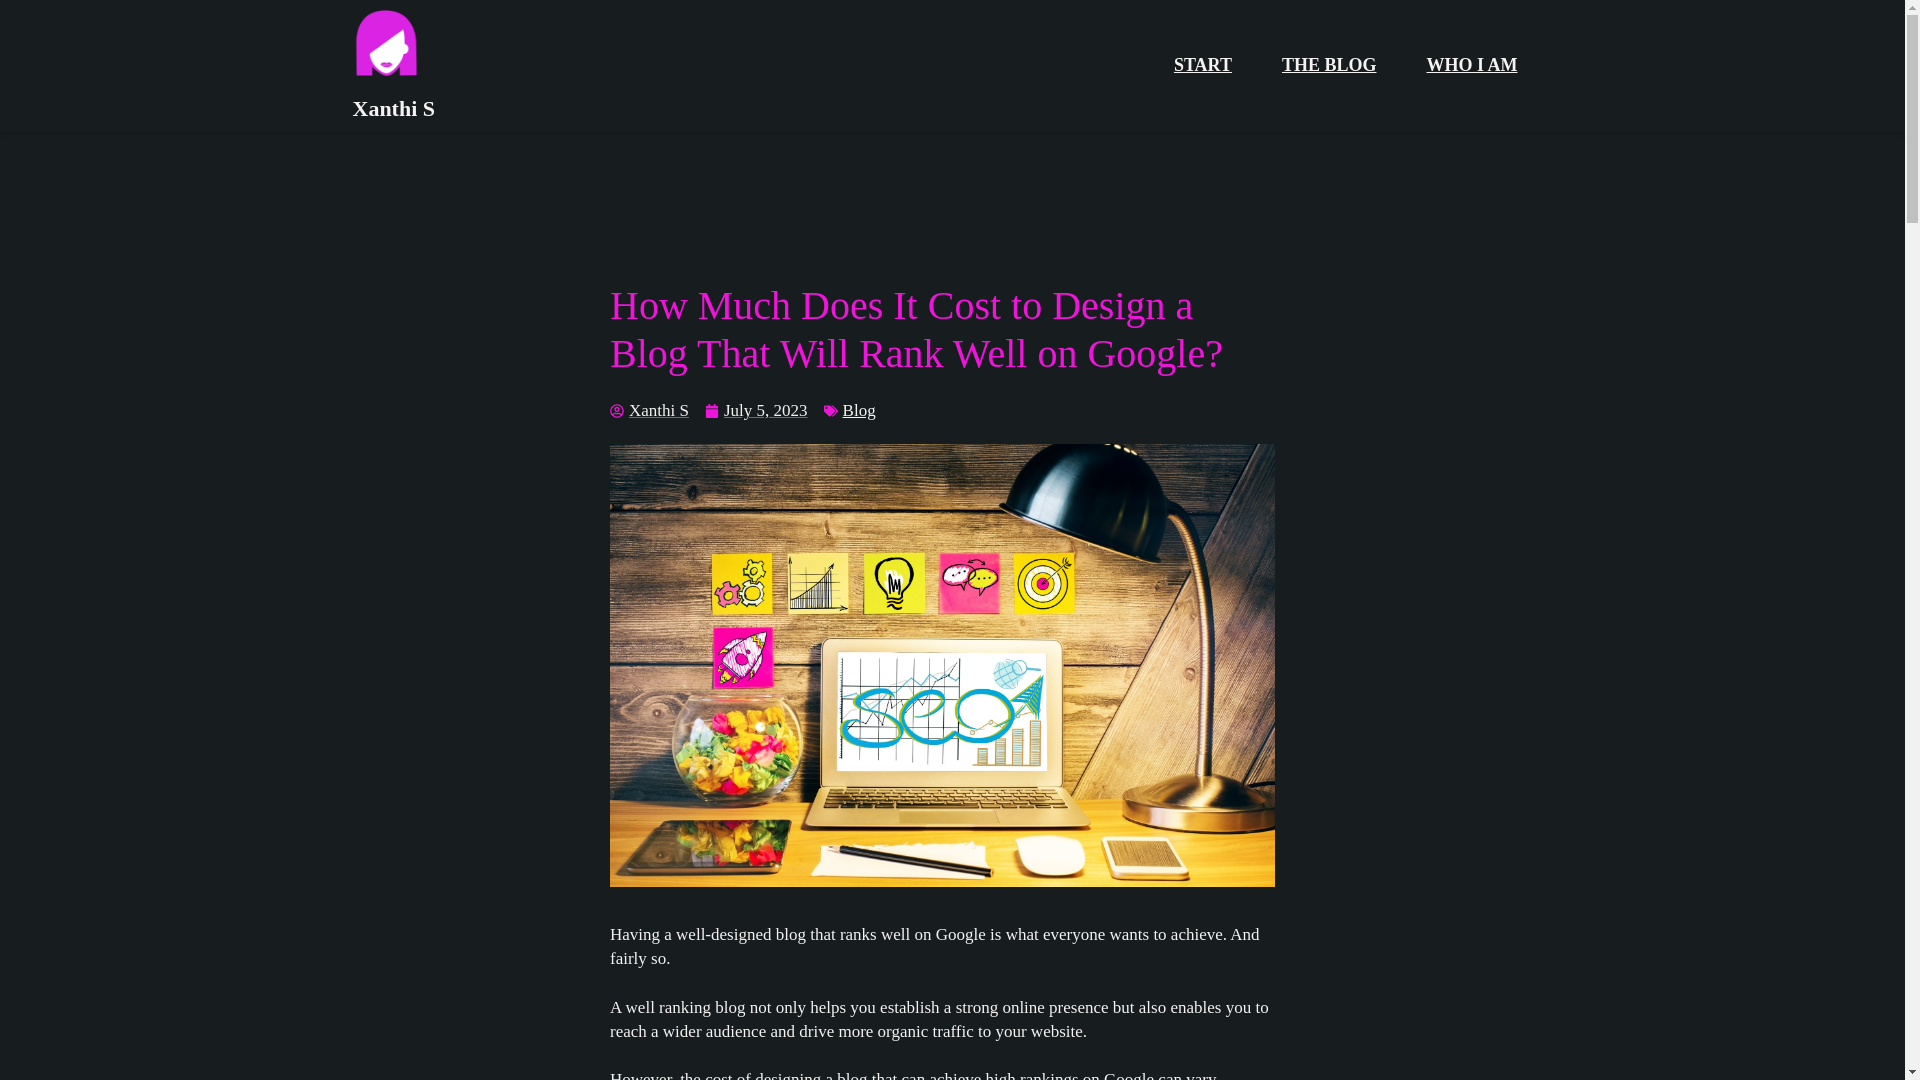 The height and width of the screenshot is (1080, 1920). I want to click on THE BLOG, so click(1329, 66).